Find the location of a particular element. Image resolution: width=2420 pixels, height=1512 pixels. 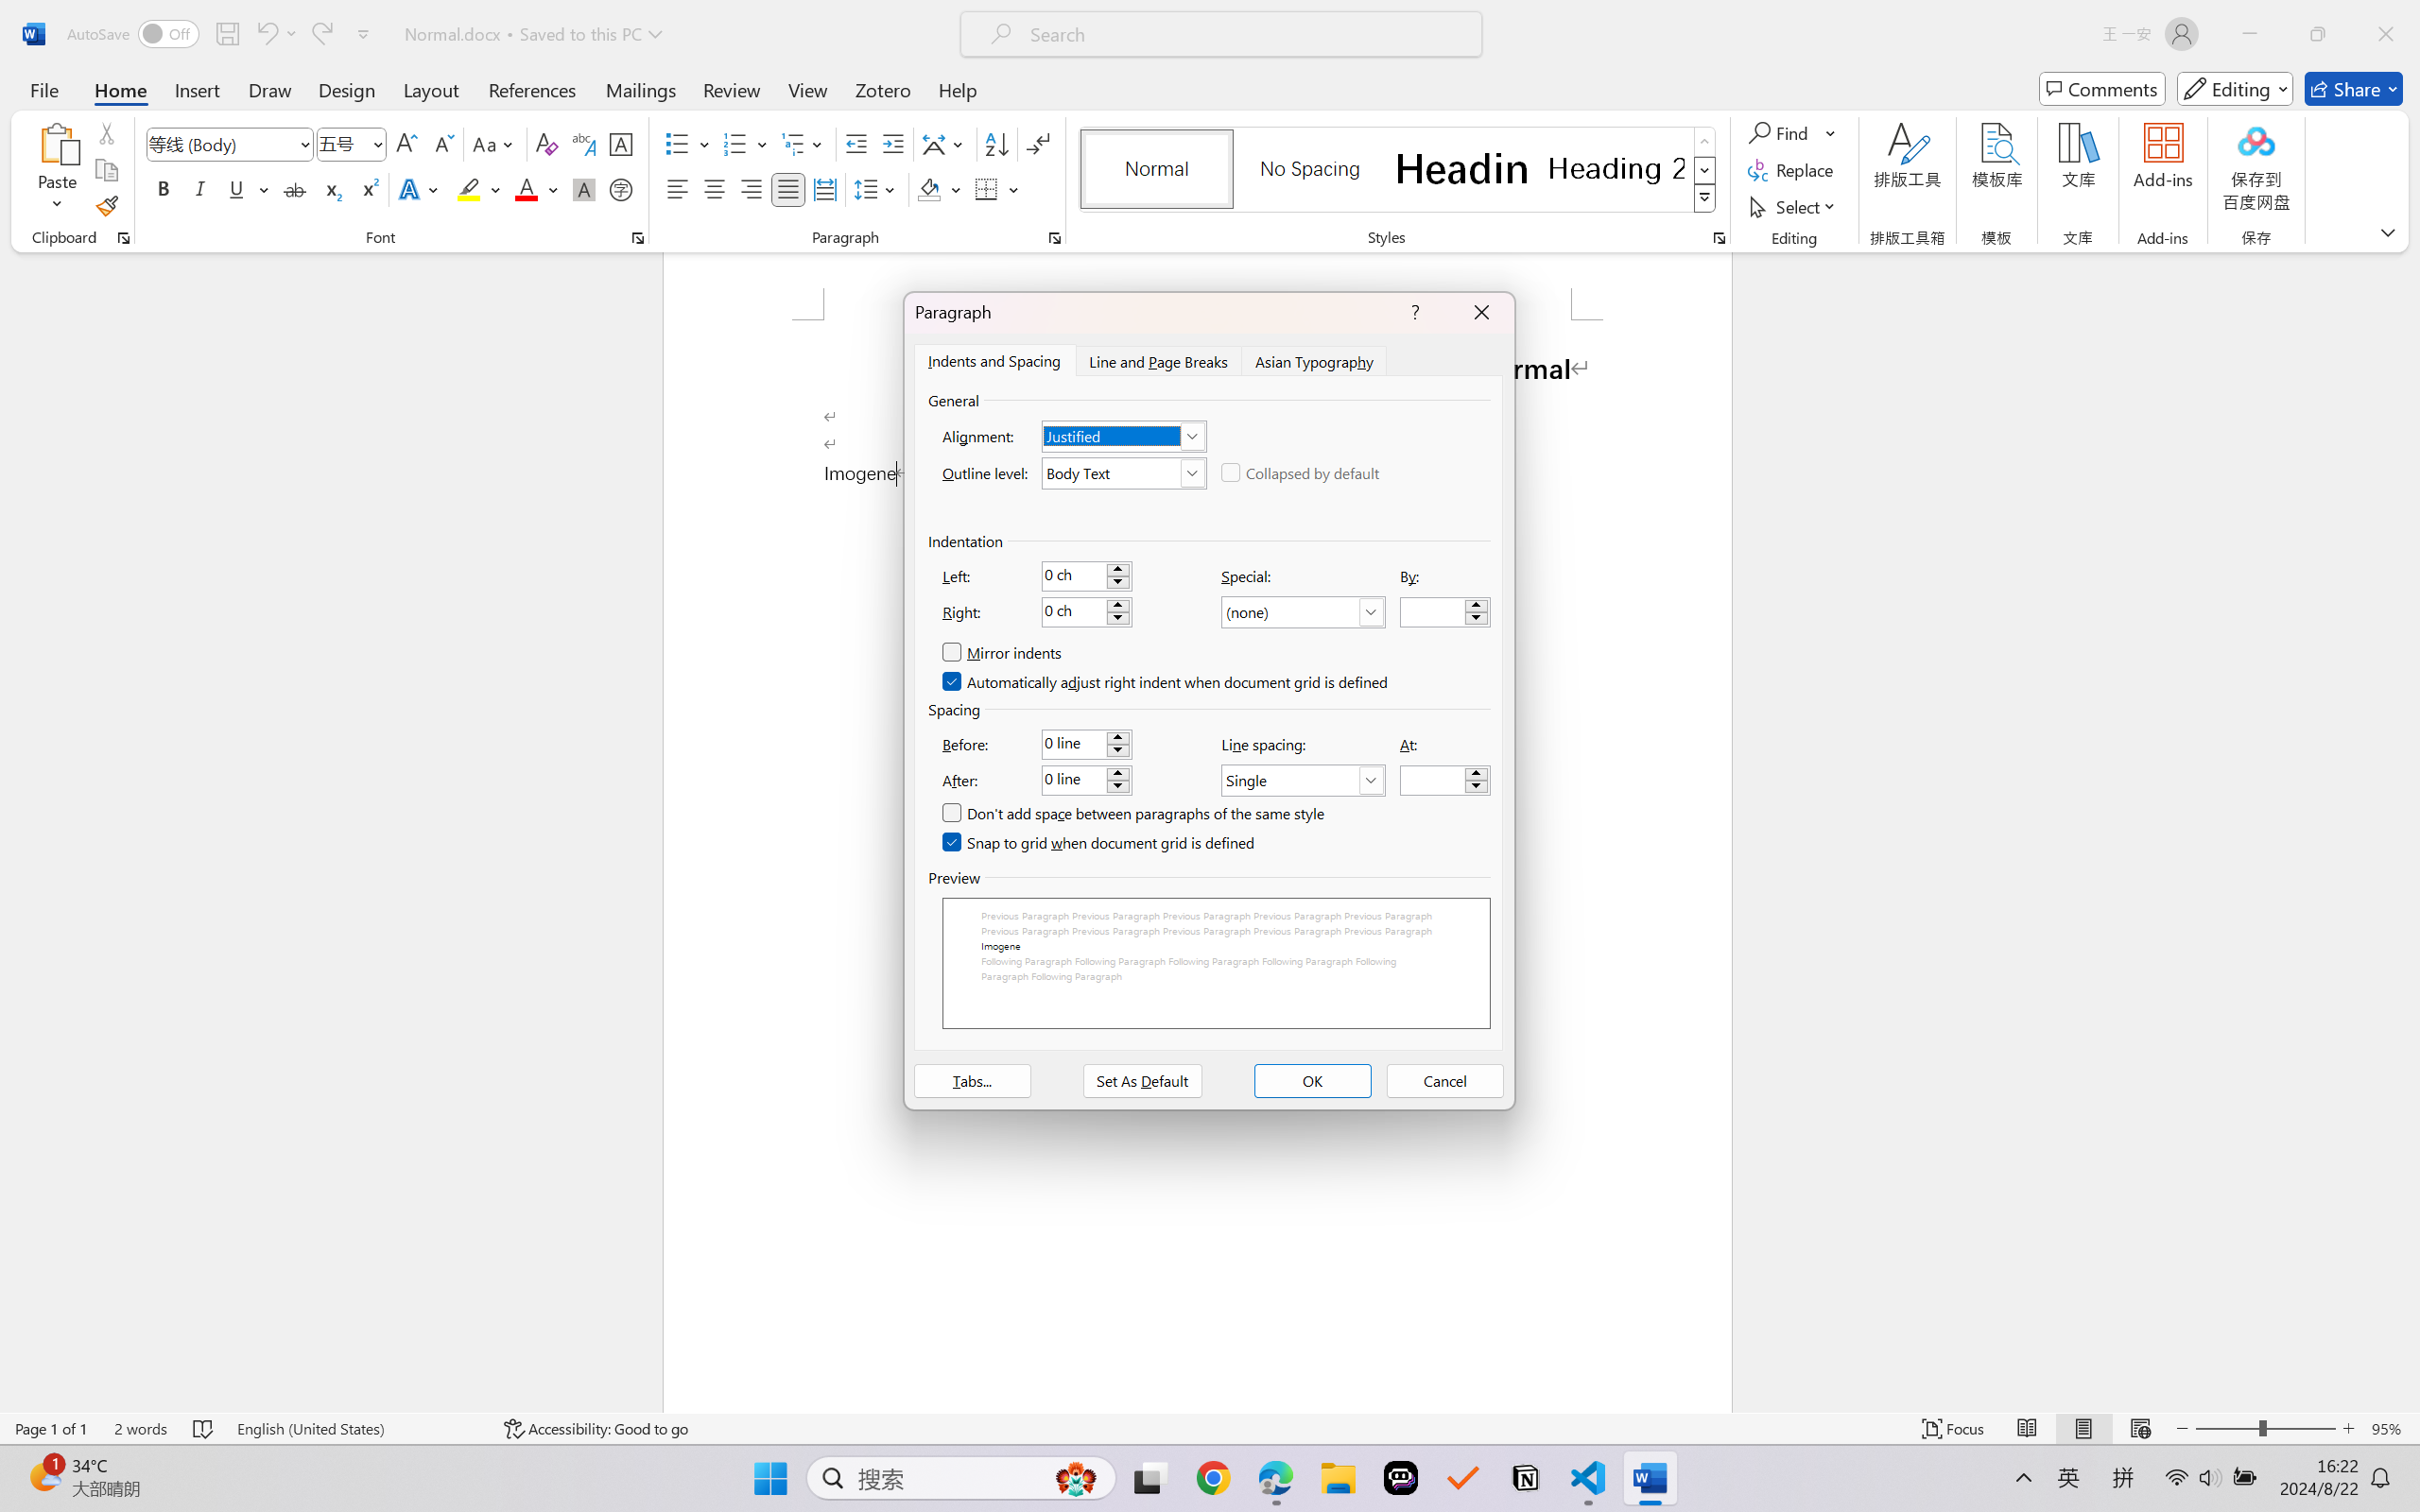

Line spacing: is located at coordinates (1304, 781).